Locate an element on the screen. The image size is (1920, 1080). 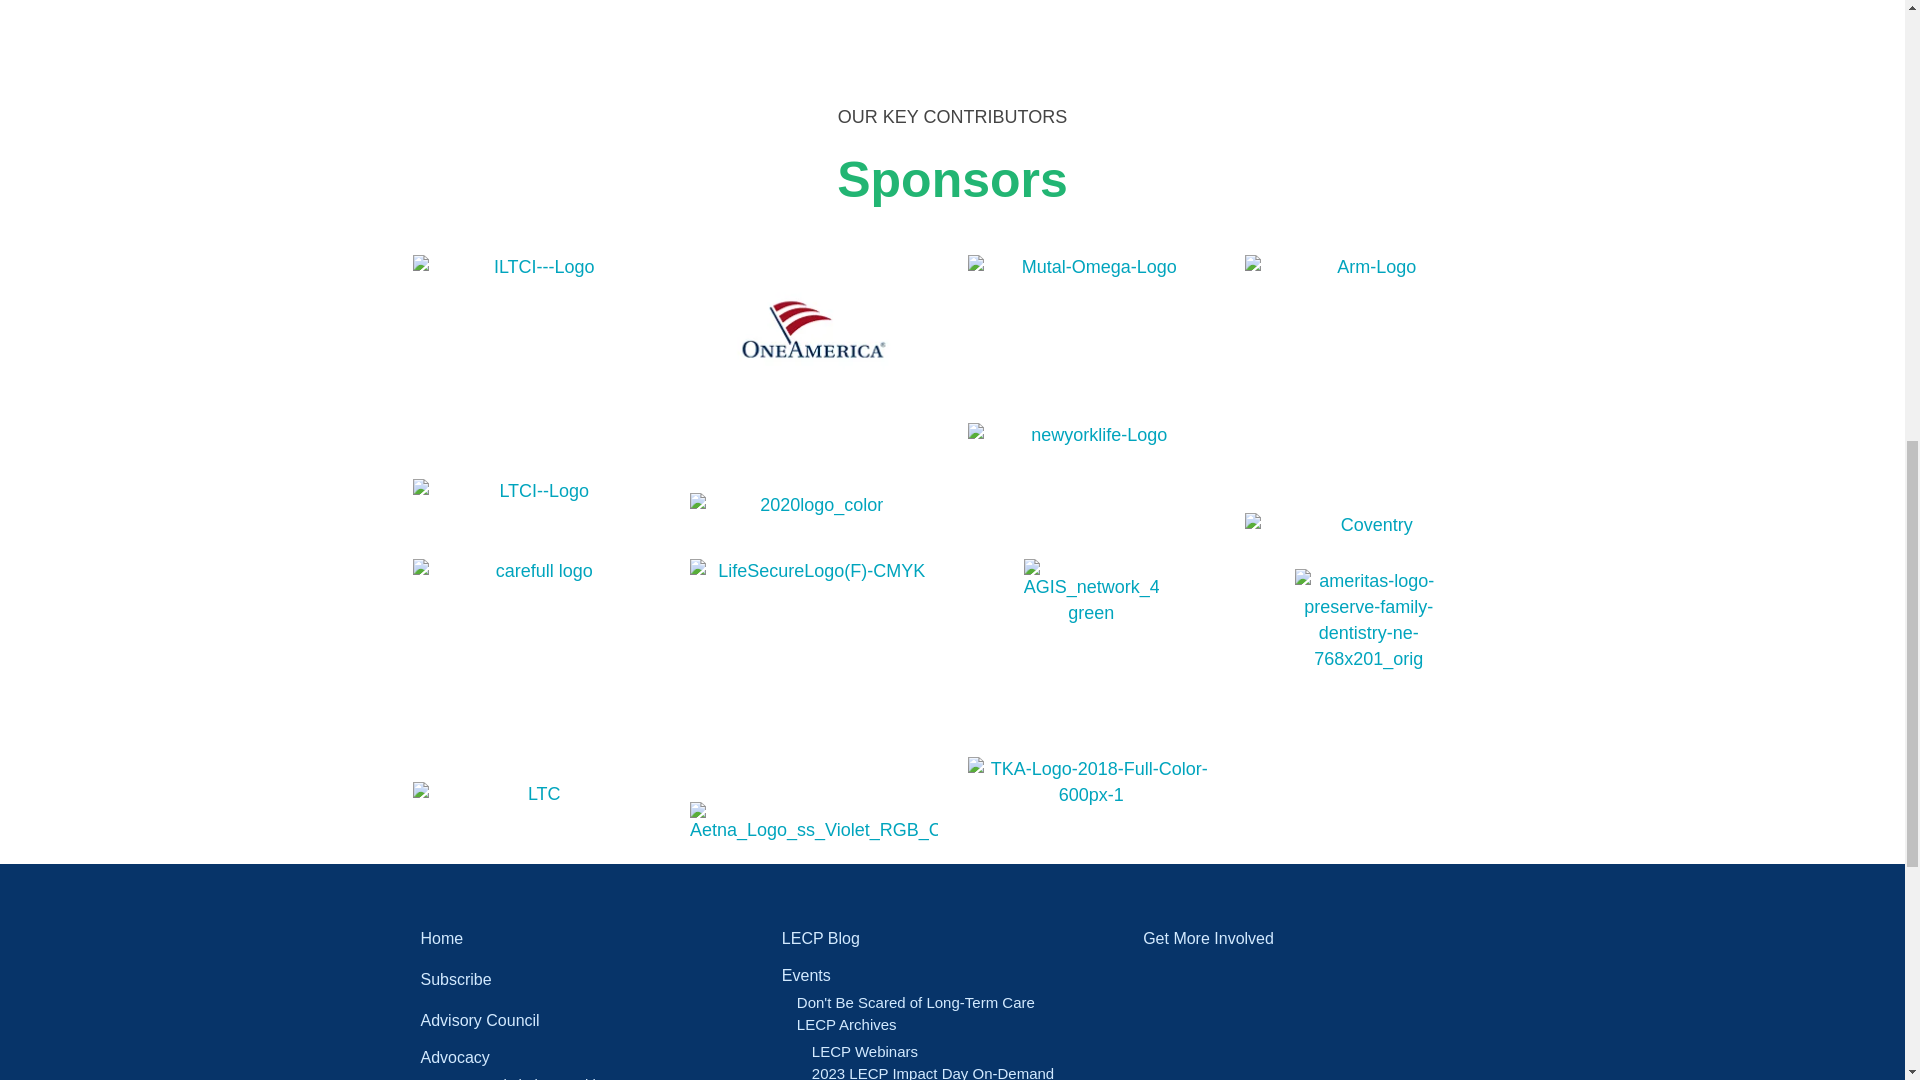
Home is located at coordinates (590, 938).